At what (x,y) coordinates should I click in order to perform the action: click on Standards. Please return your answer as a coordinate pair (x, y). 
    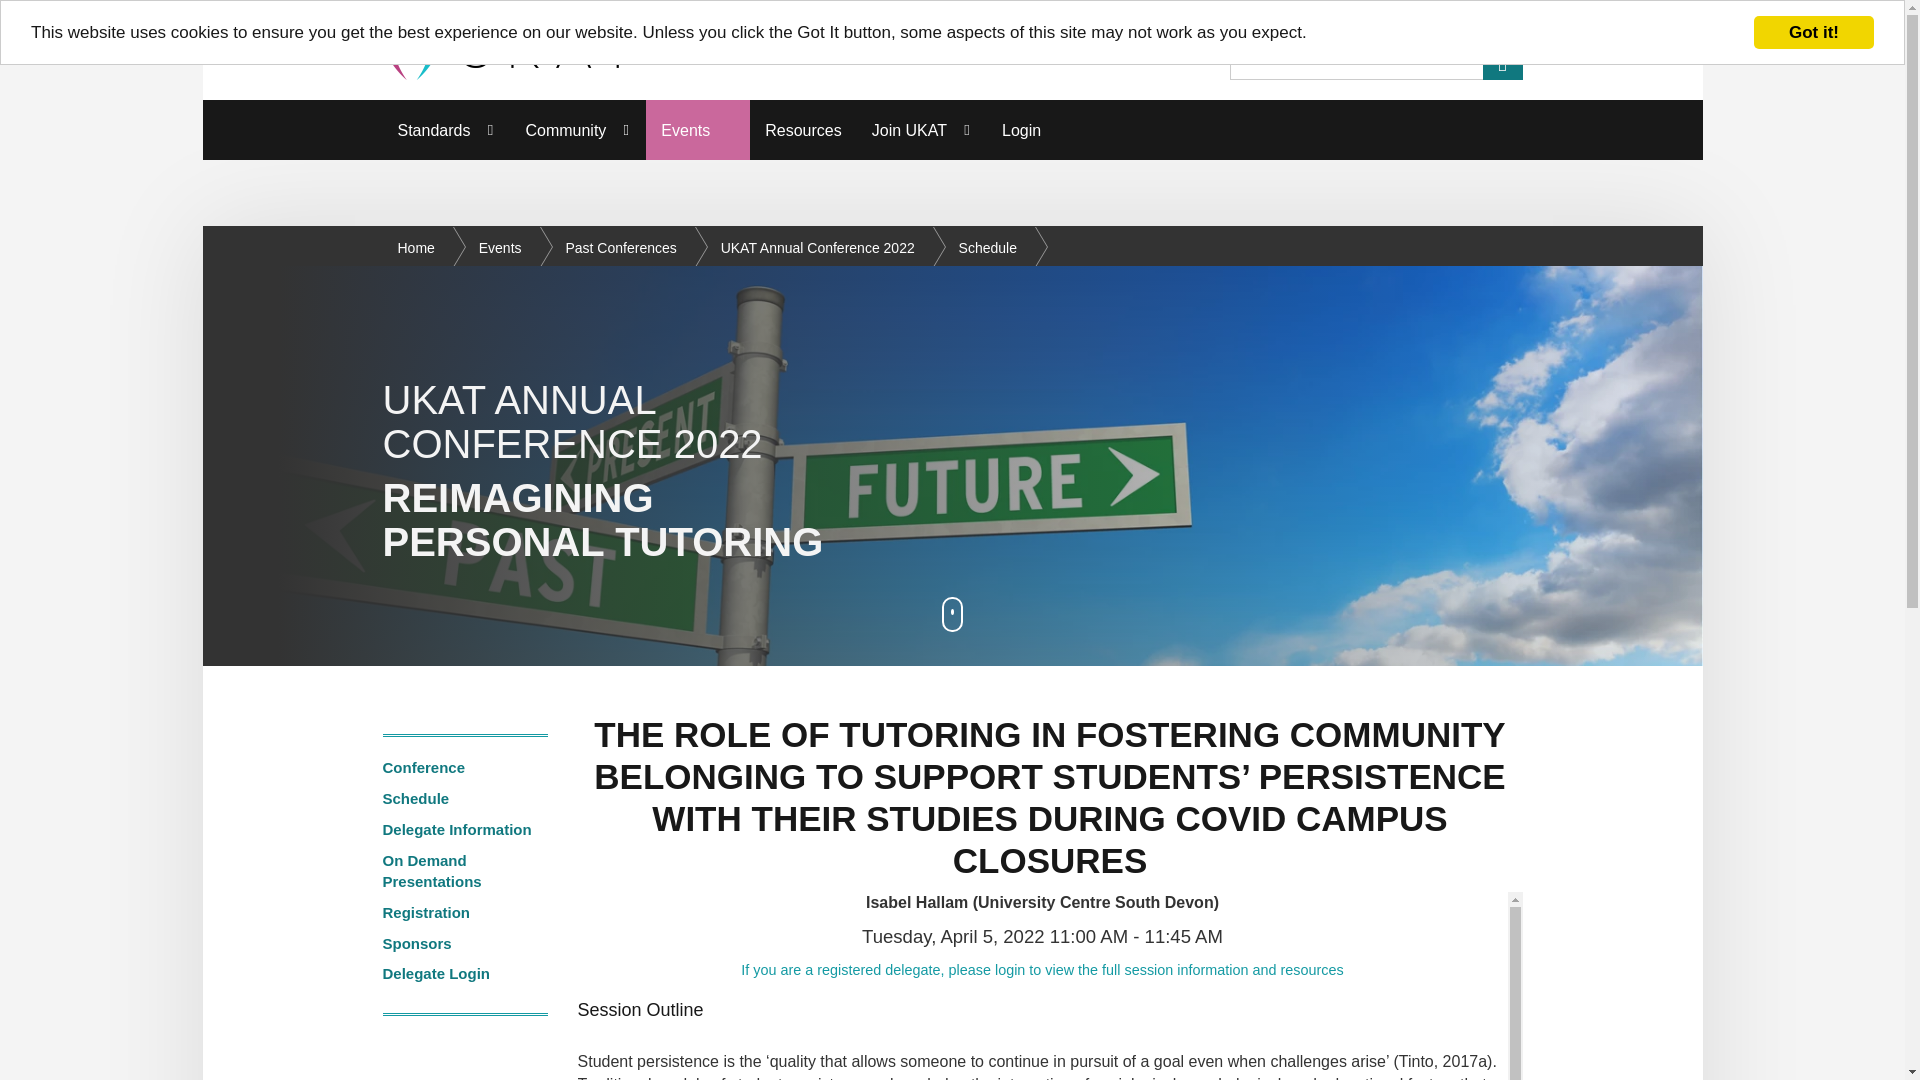
    Looking at the image, I should click on (446, 130).